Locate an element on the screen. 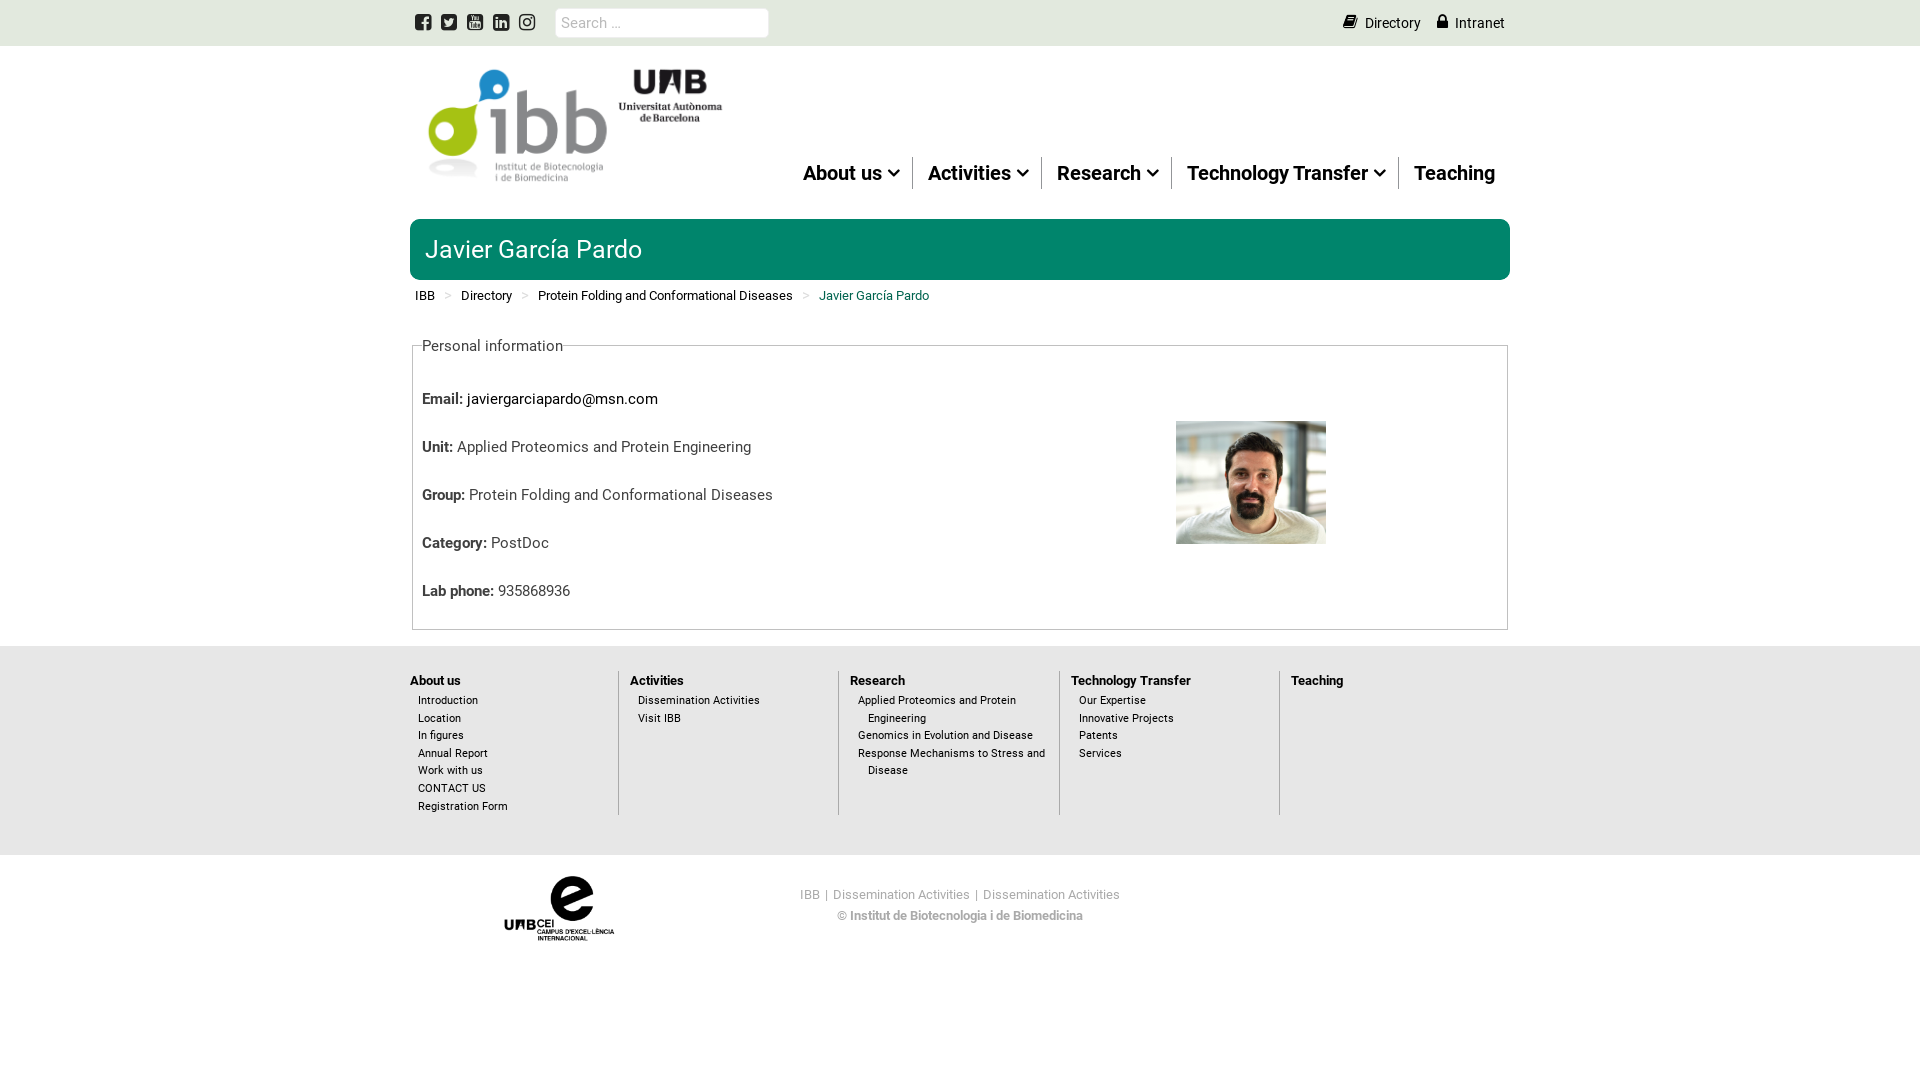 The image size is (1920, 1080). UAB-CEI is located at coordinates (560, 907).